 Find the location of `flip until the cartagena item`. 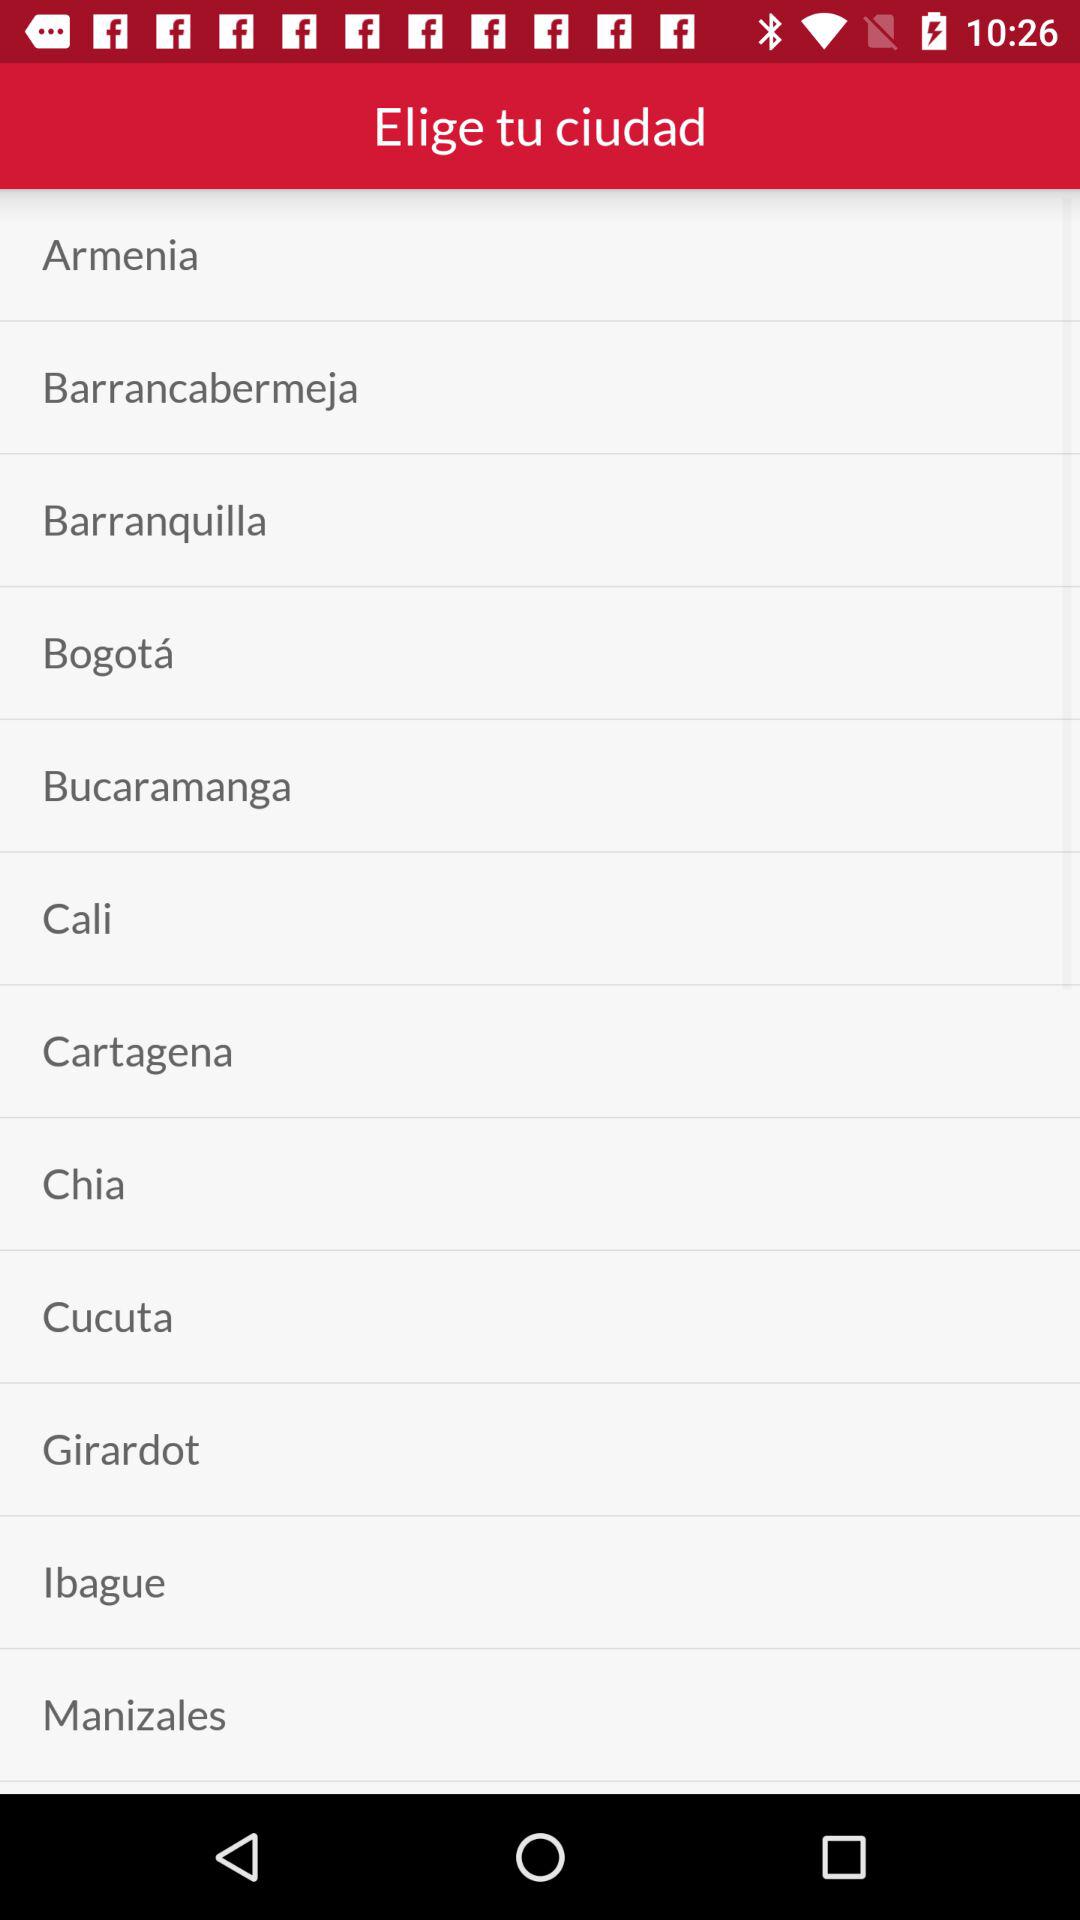

flip until the cartagena item is located at coordinates (138, 1050).